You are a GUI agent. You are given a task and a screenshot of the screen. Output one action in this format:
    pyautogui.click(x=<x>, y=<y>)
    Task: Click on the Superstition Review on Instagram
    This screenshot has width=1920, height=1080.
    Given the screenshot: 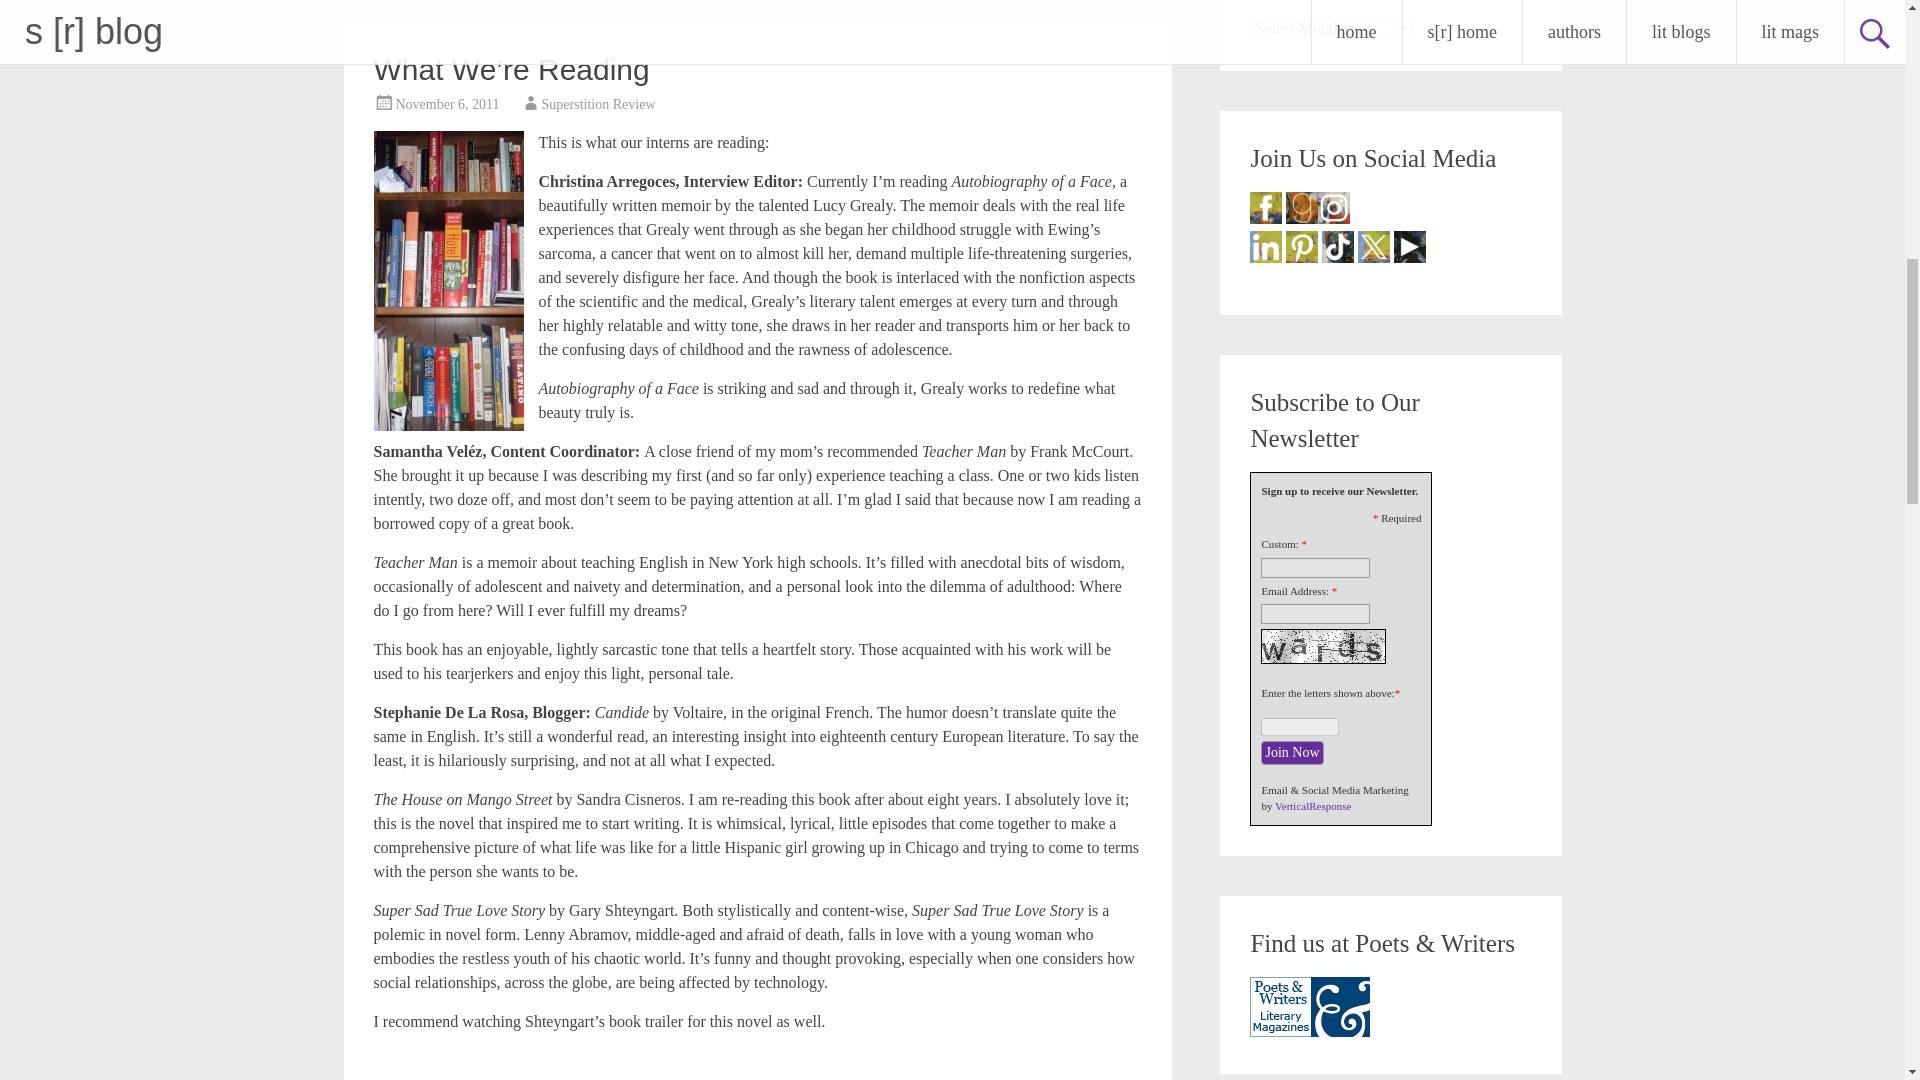 What is the action you would take?
    pyautogui.click(x=1333, y=208)
    